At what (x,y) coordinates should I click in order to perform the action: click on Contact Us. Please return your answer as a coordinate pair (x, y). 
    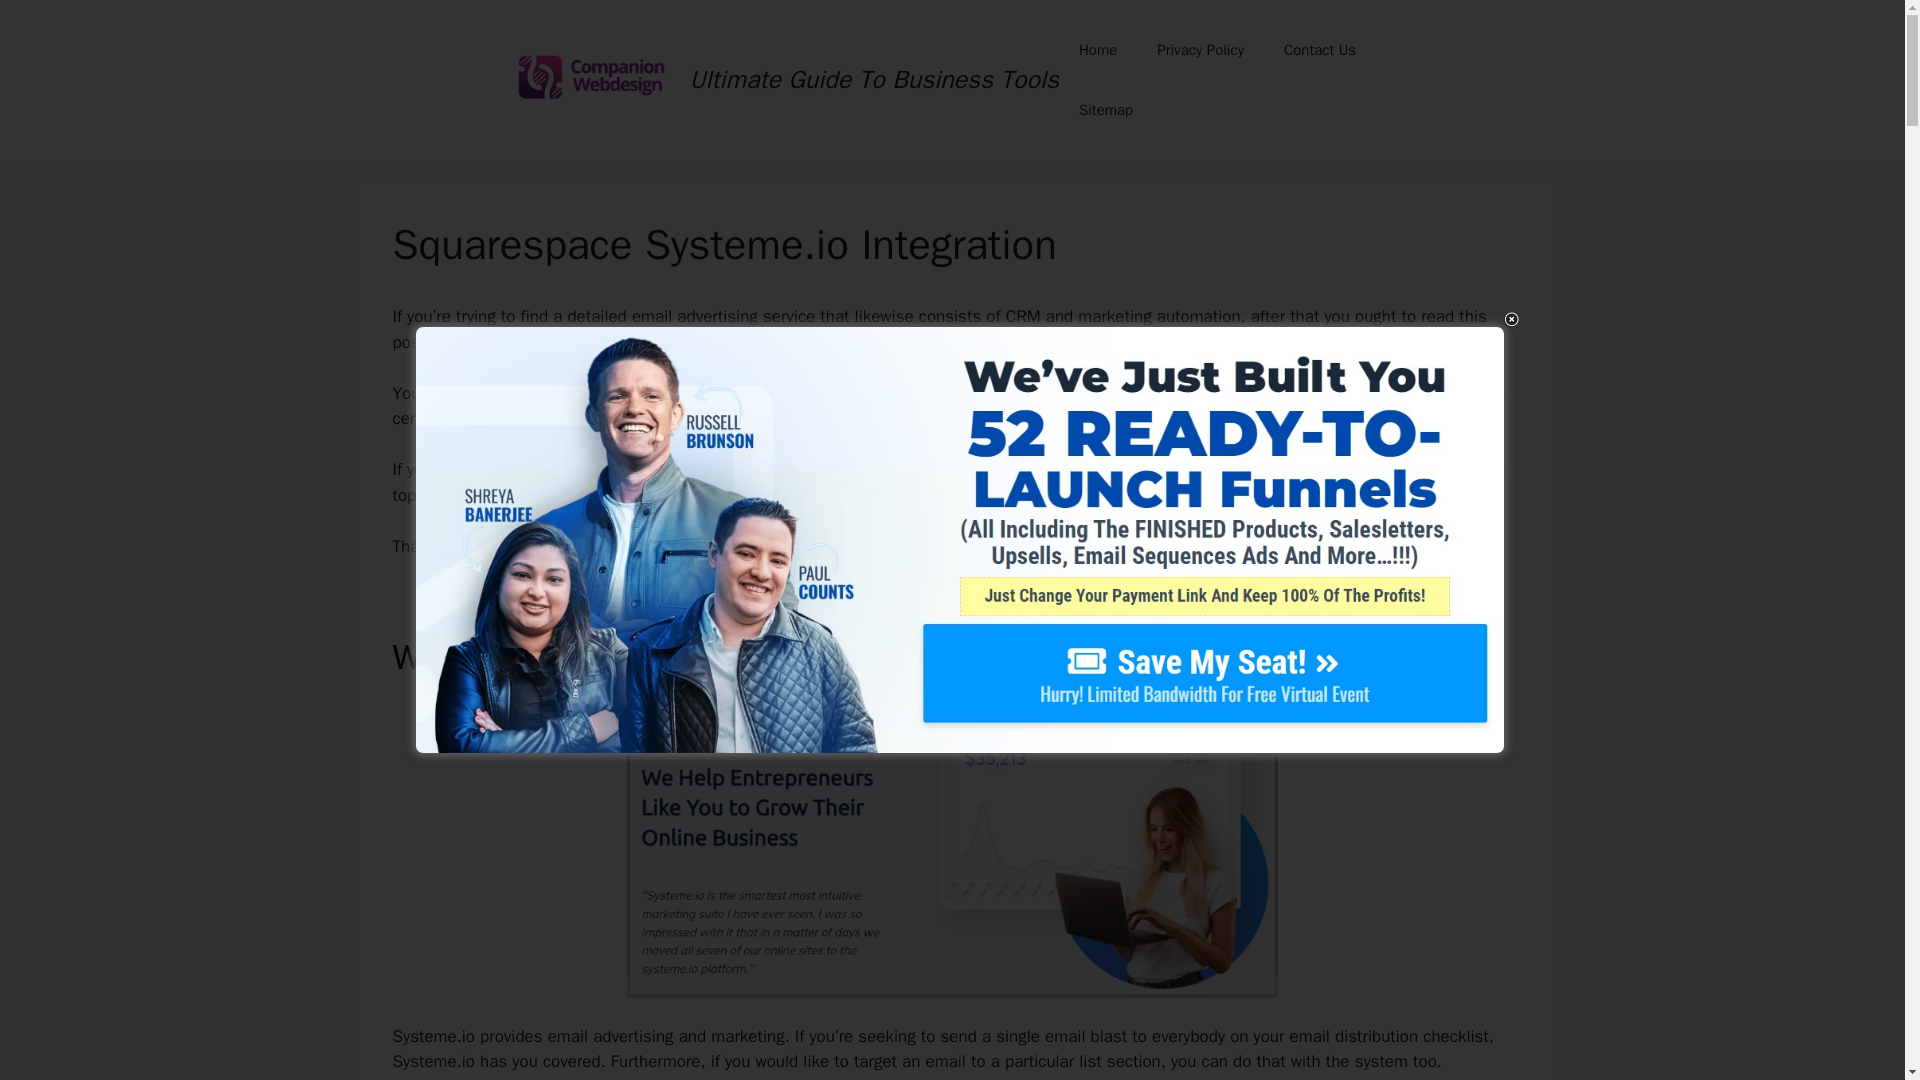
    Looking at the image, I should click on (1320, 50).